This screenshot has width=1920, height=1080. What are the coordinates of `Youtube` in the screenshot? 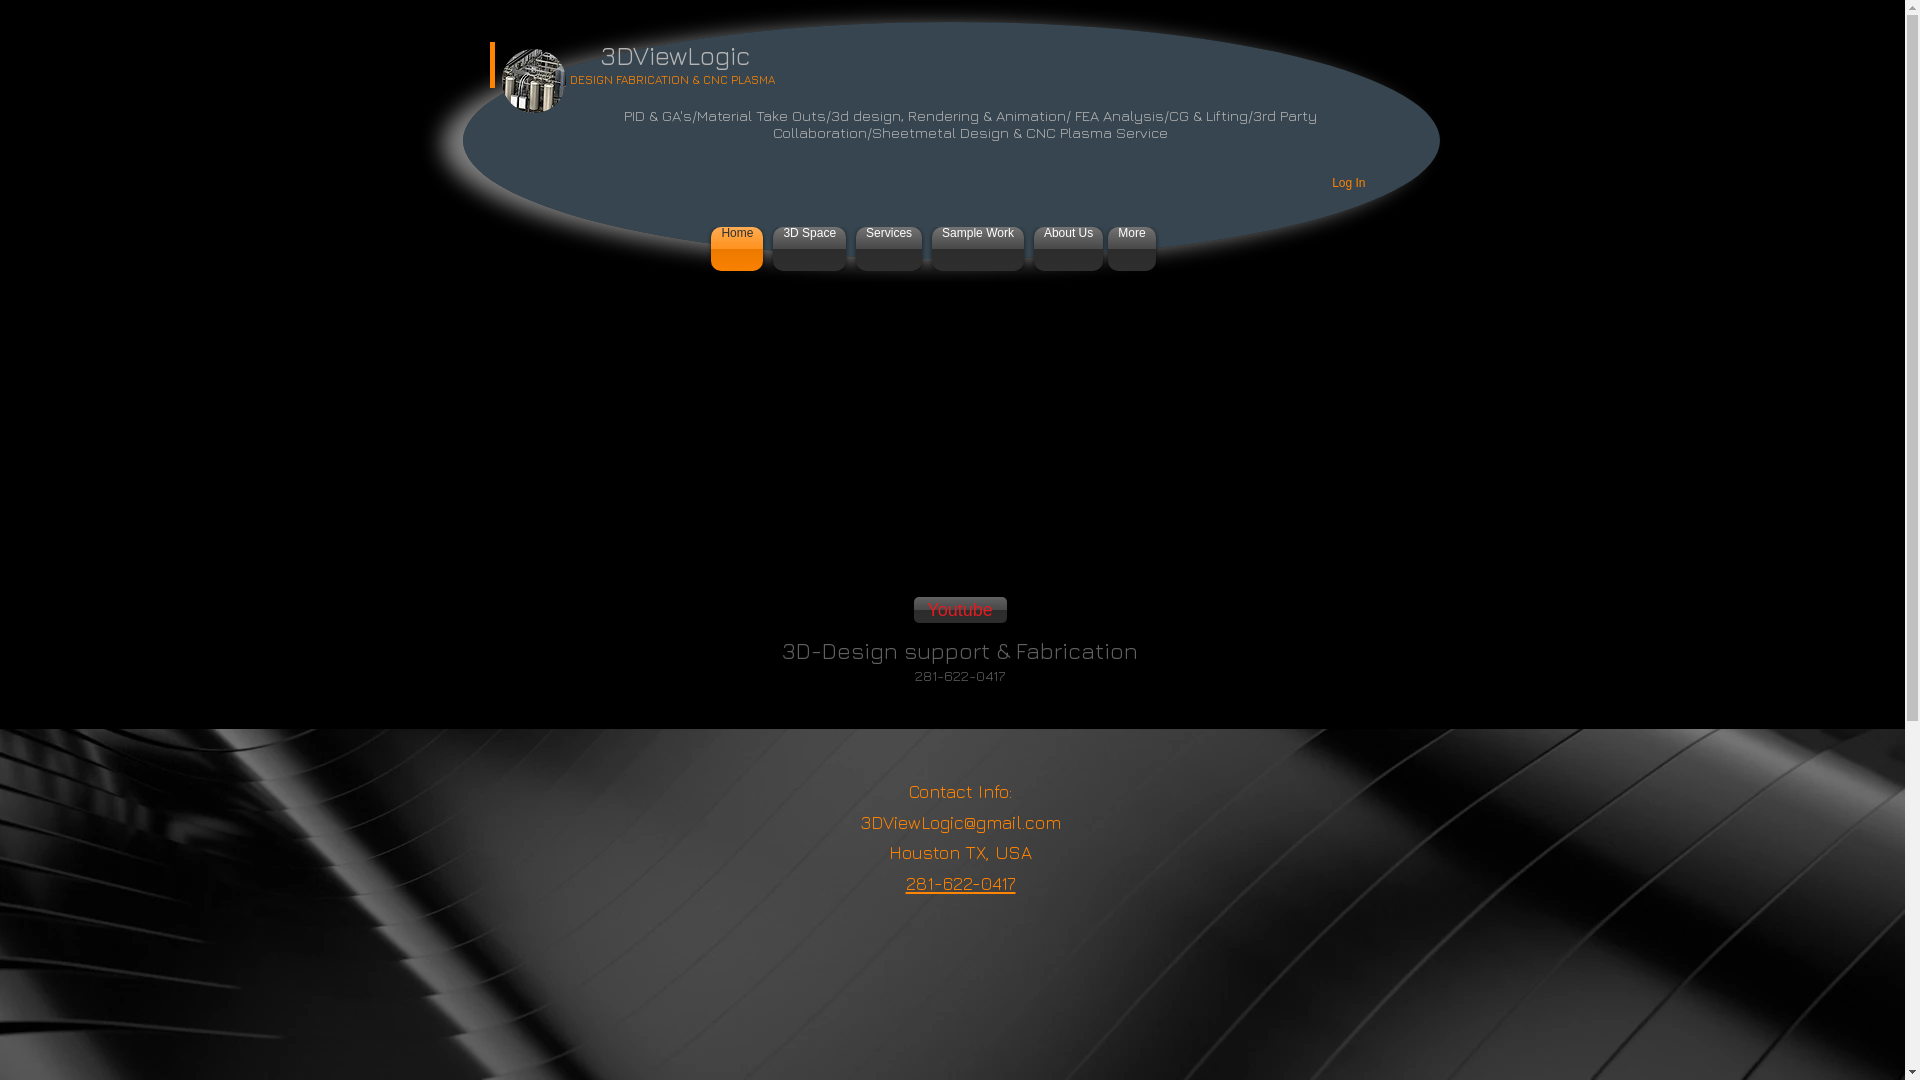 It's located at (960, 610).